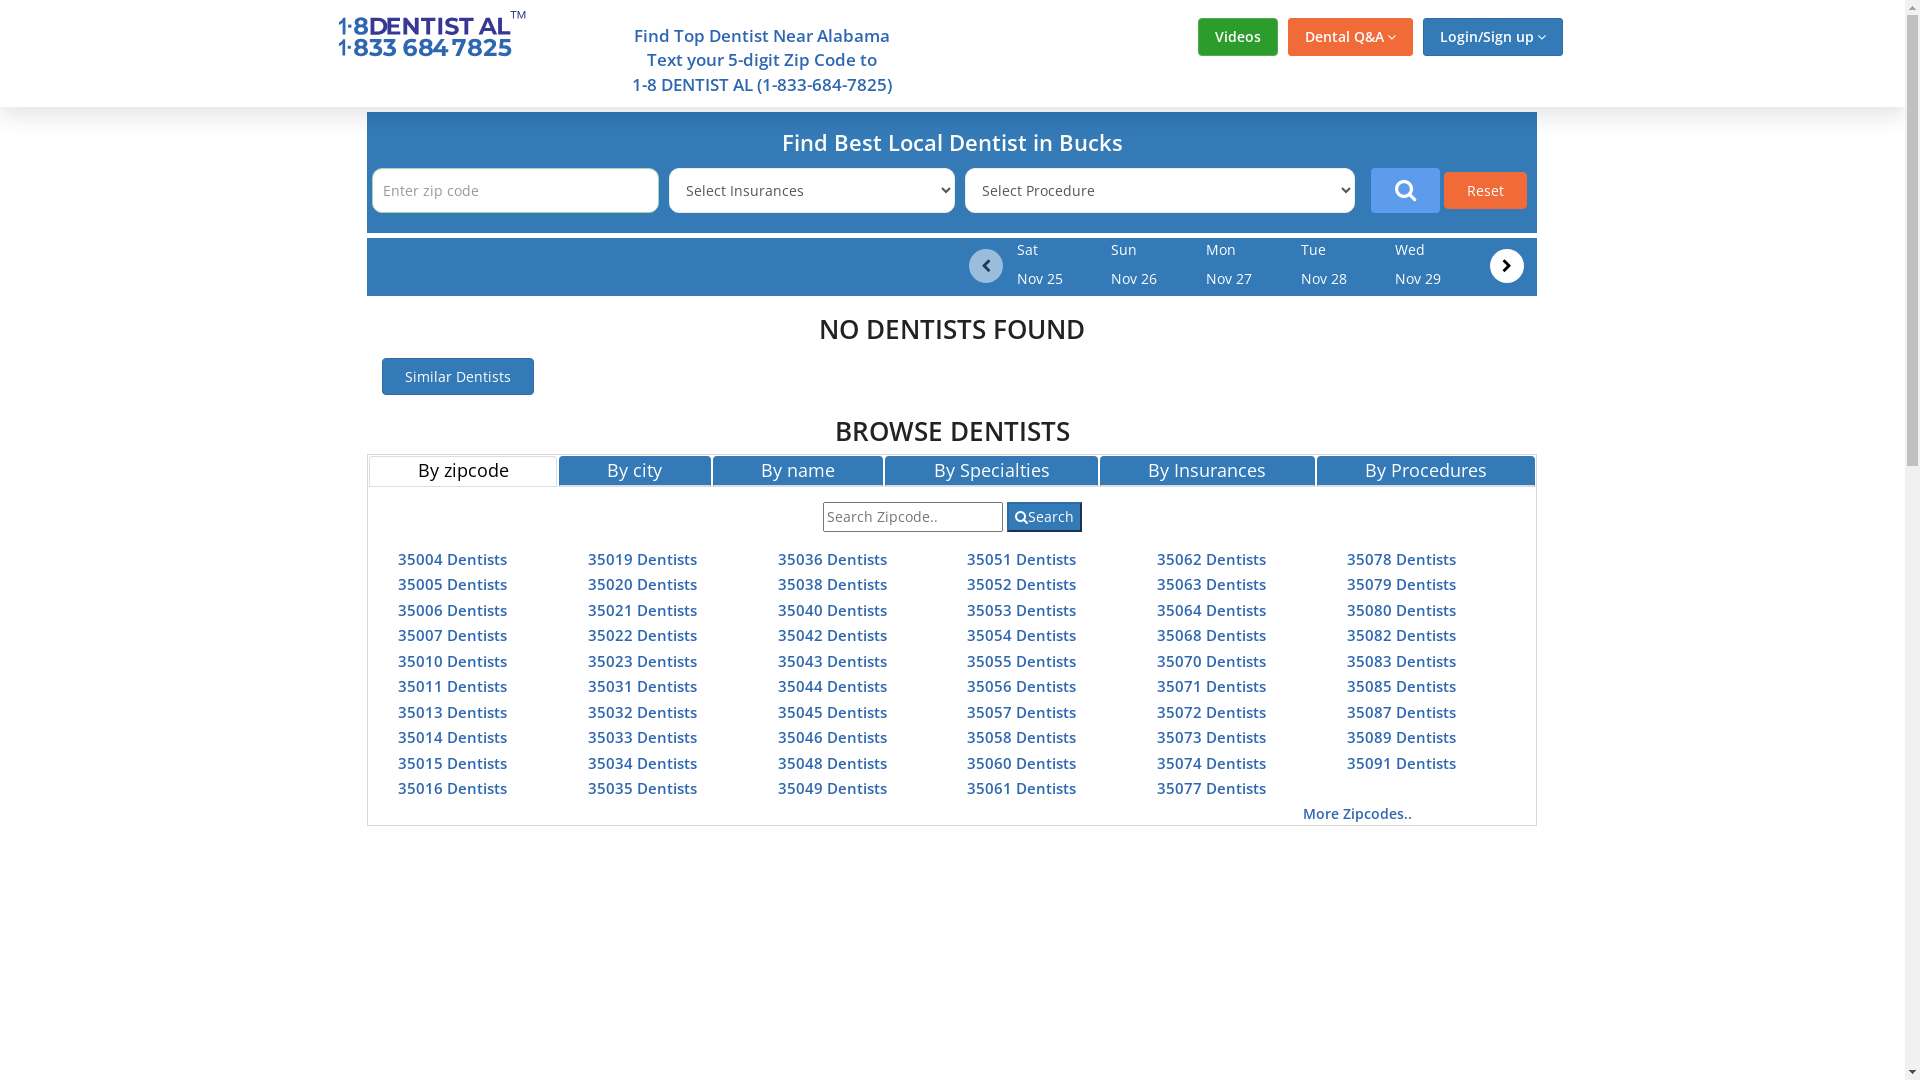 The image size is (1920, 1080). What do you see at coordinates (1212, 762) in the screenshot?
I see `35074 Dentists` at bounding box center [1212, 762].